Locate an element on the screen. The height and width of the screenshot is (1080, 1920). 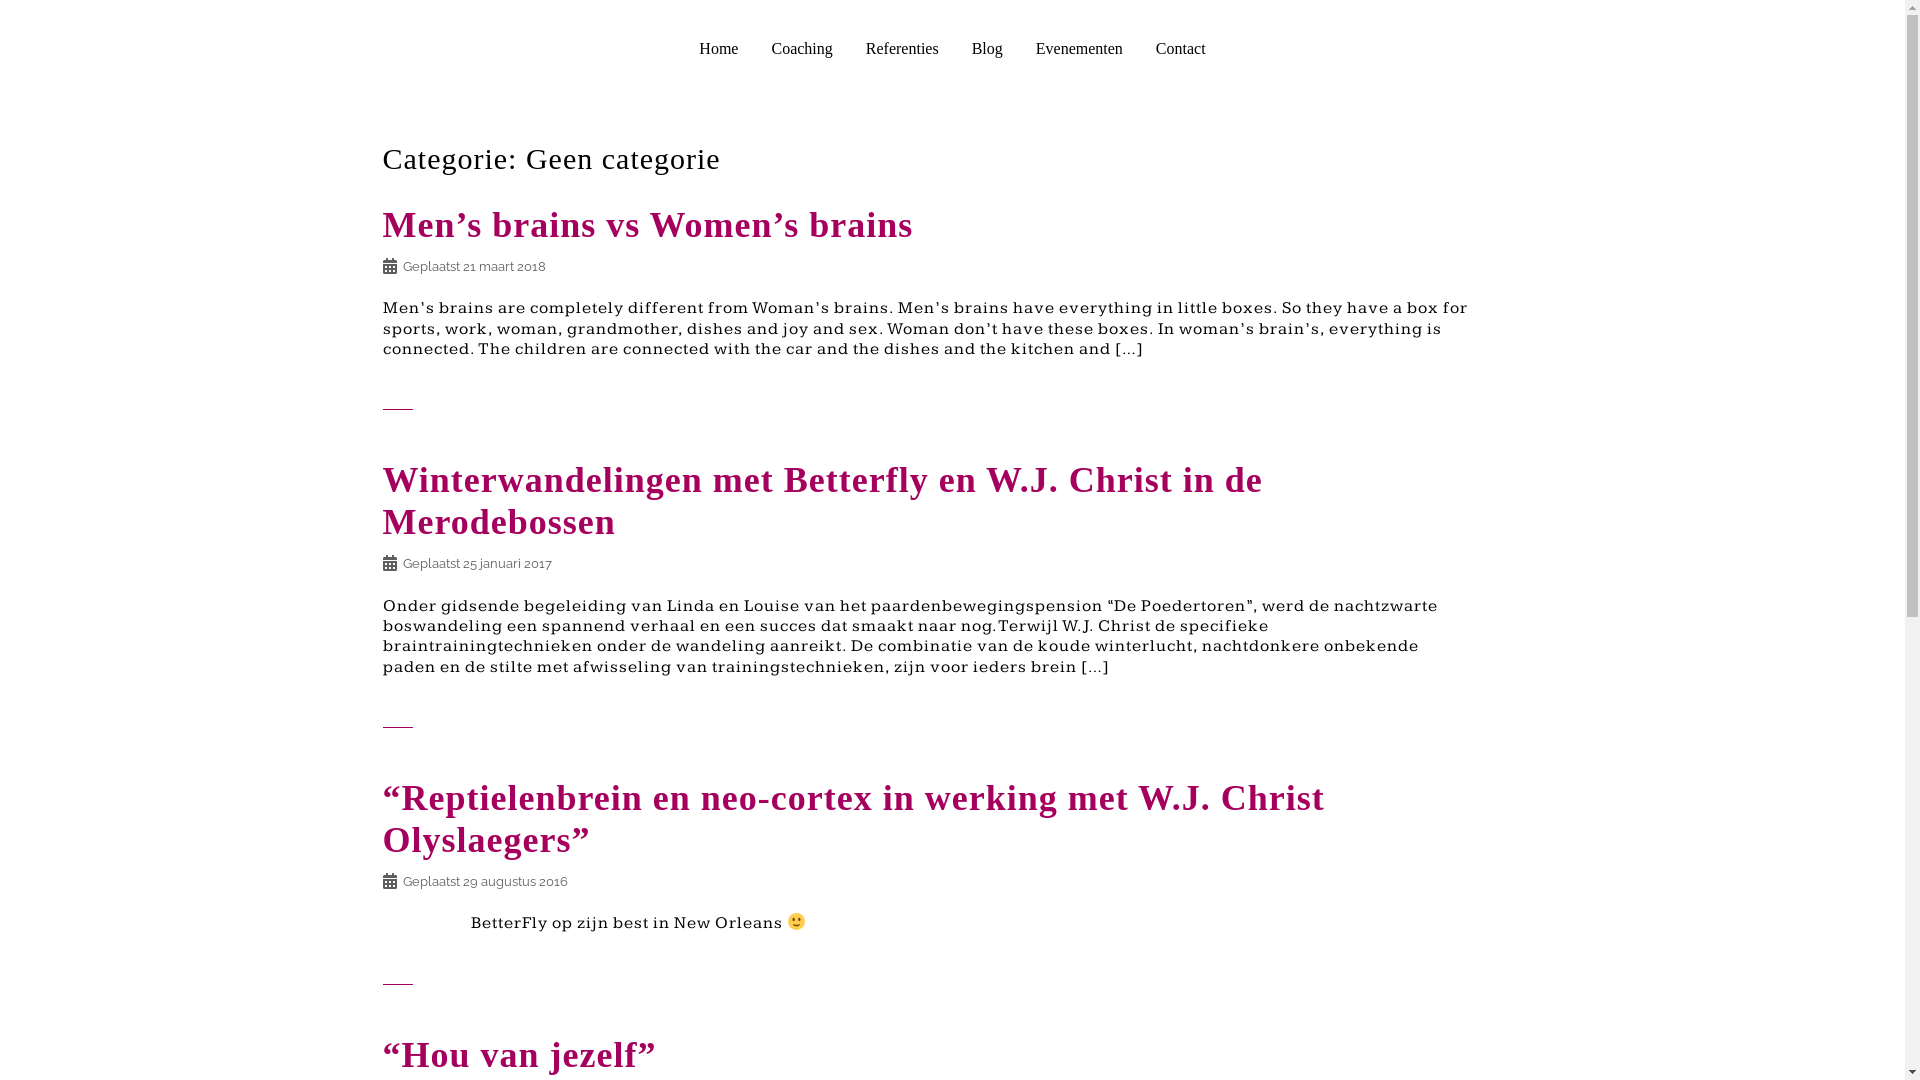
21 maart 2018 is located at coordinates (504, 266).